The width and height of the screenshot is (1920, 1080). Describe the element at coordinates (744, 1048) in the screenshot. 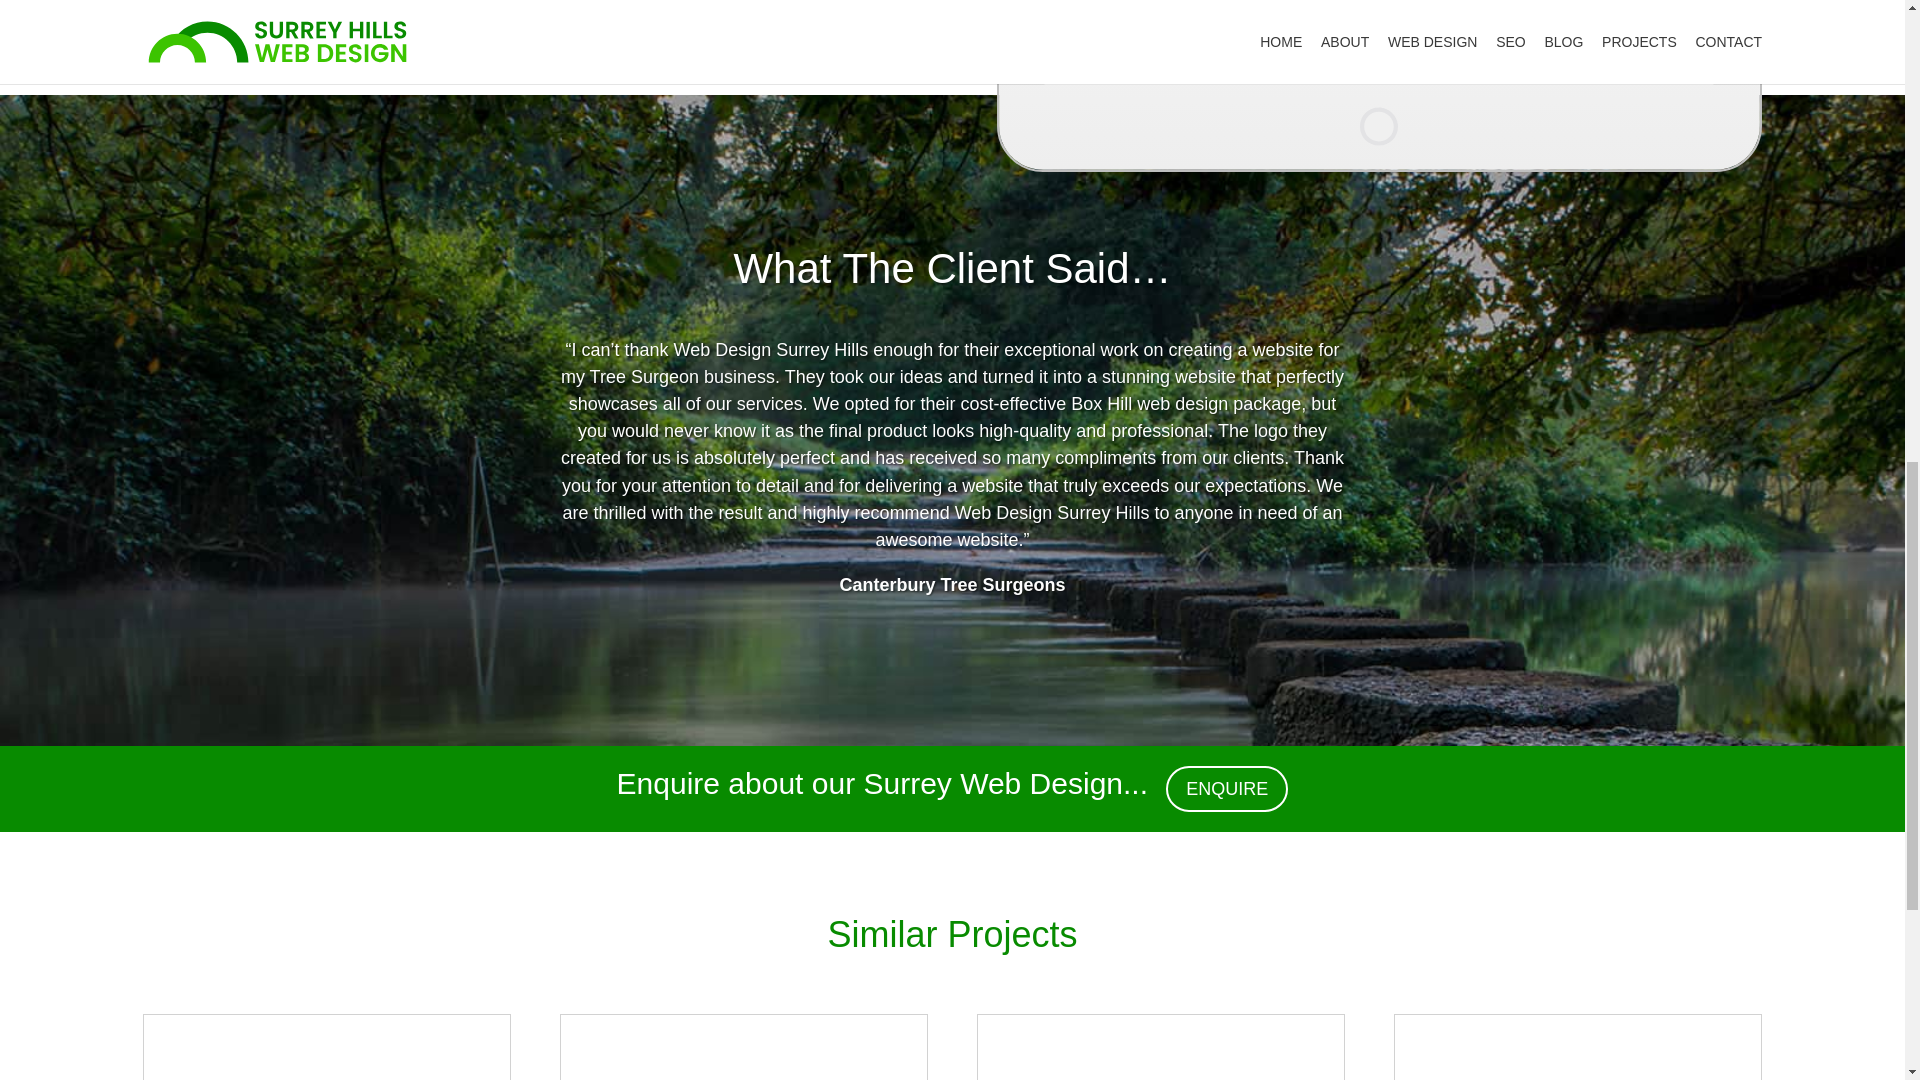

I see `My Builder Essex` at that location.